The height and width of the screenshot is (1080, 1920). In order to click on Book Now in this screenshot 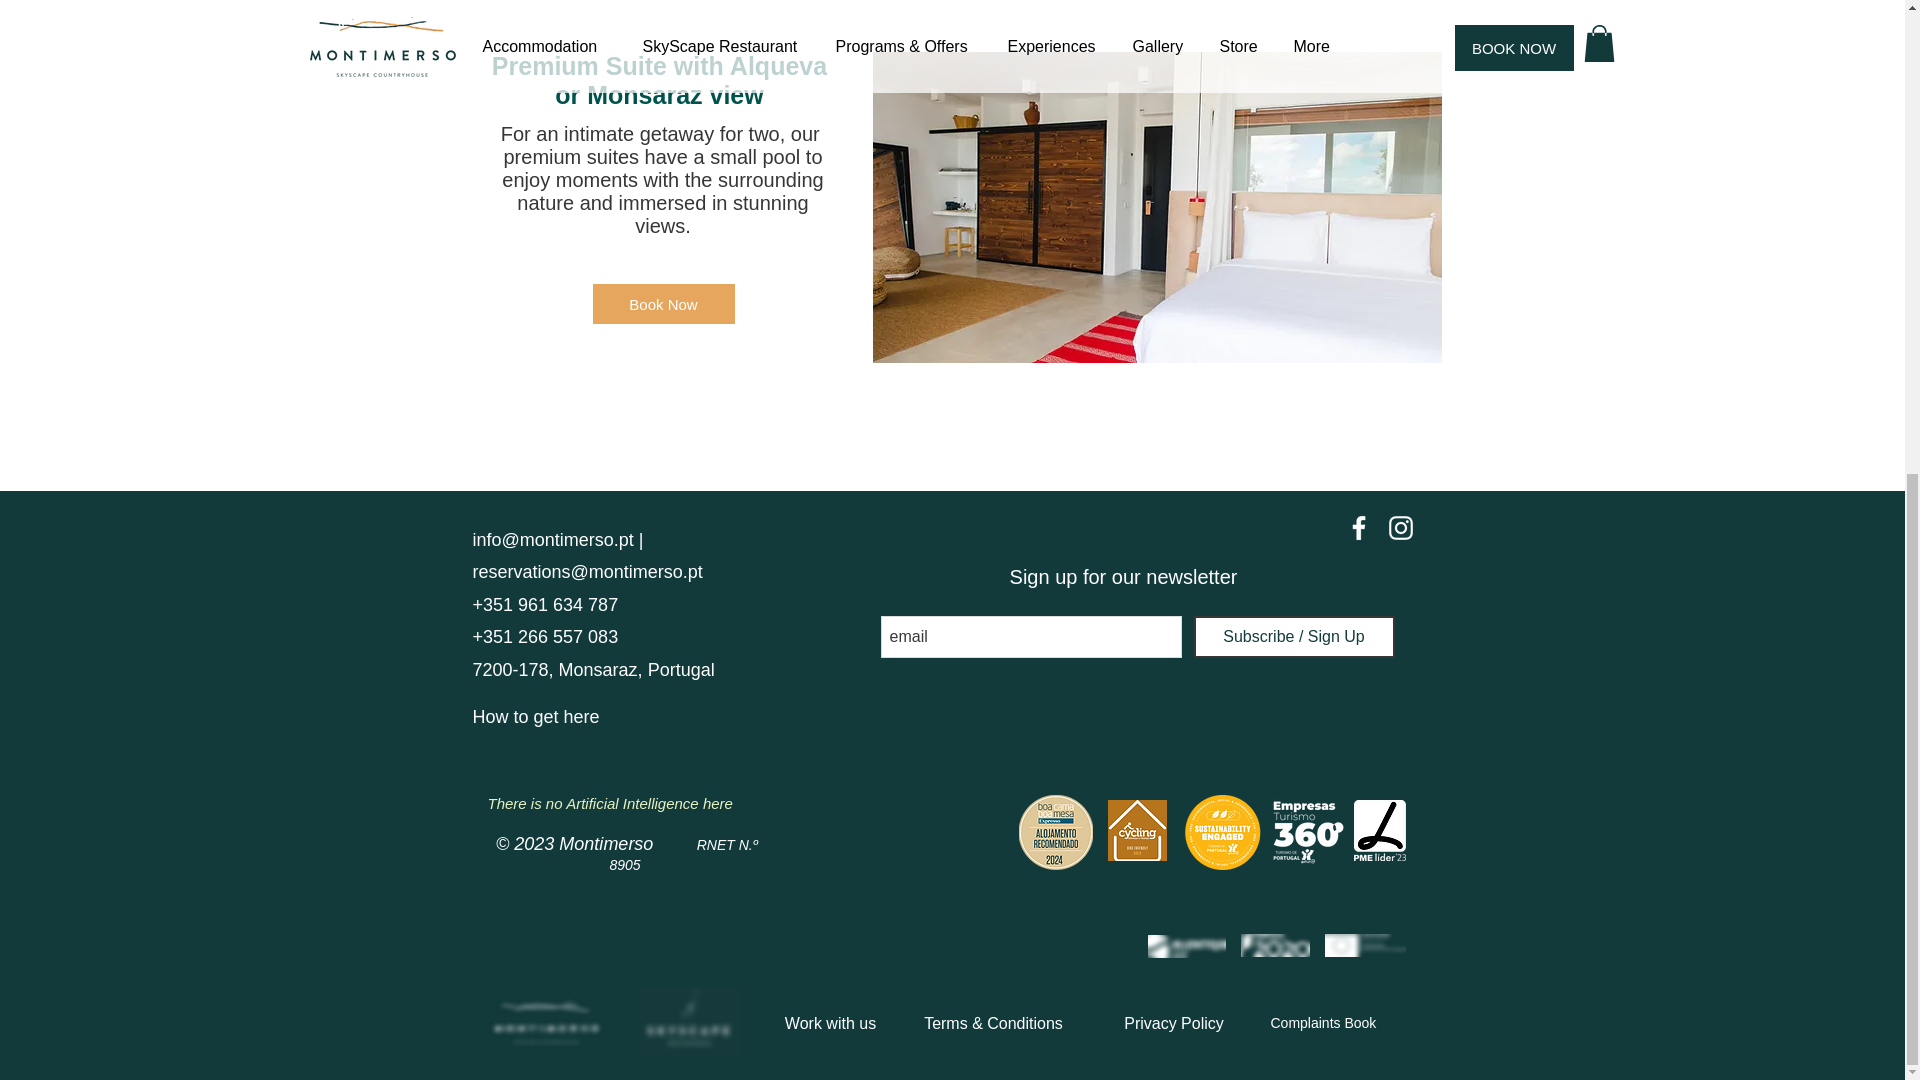, I will do `click(662, 304)`.